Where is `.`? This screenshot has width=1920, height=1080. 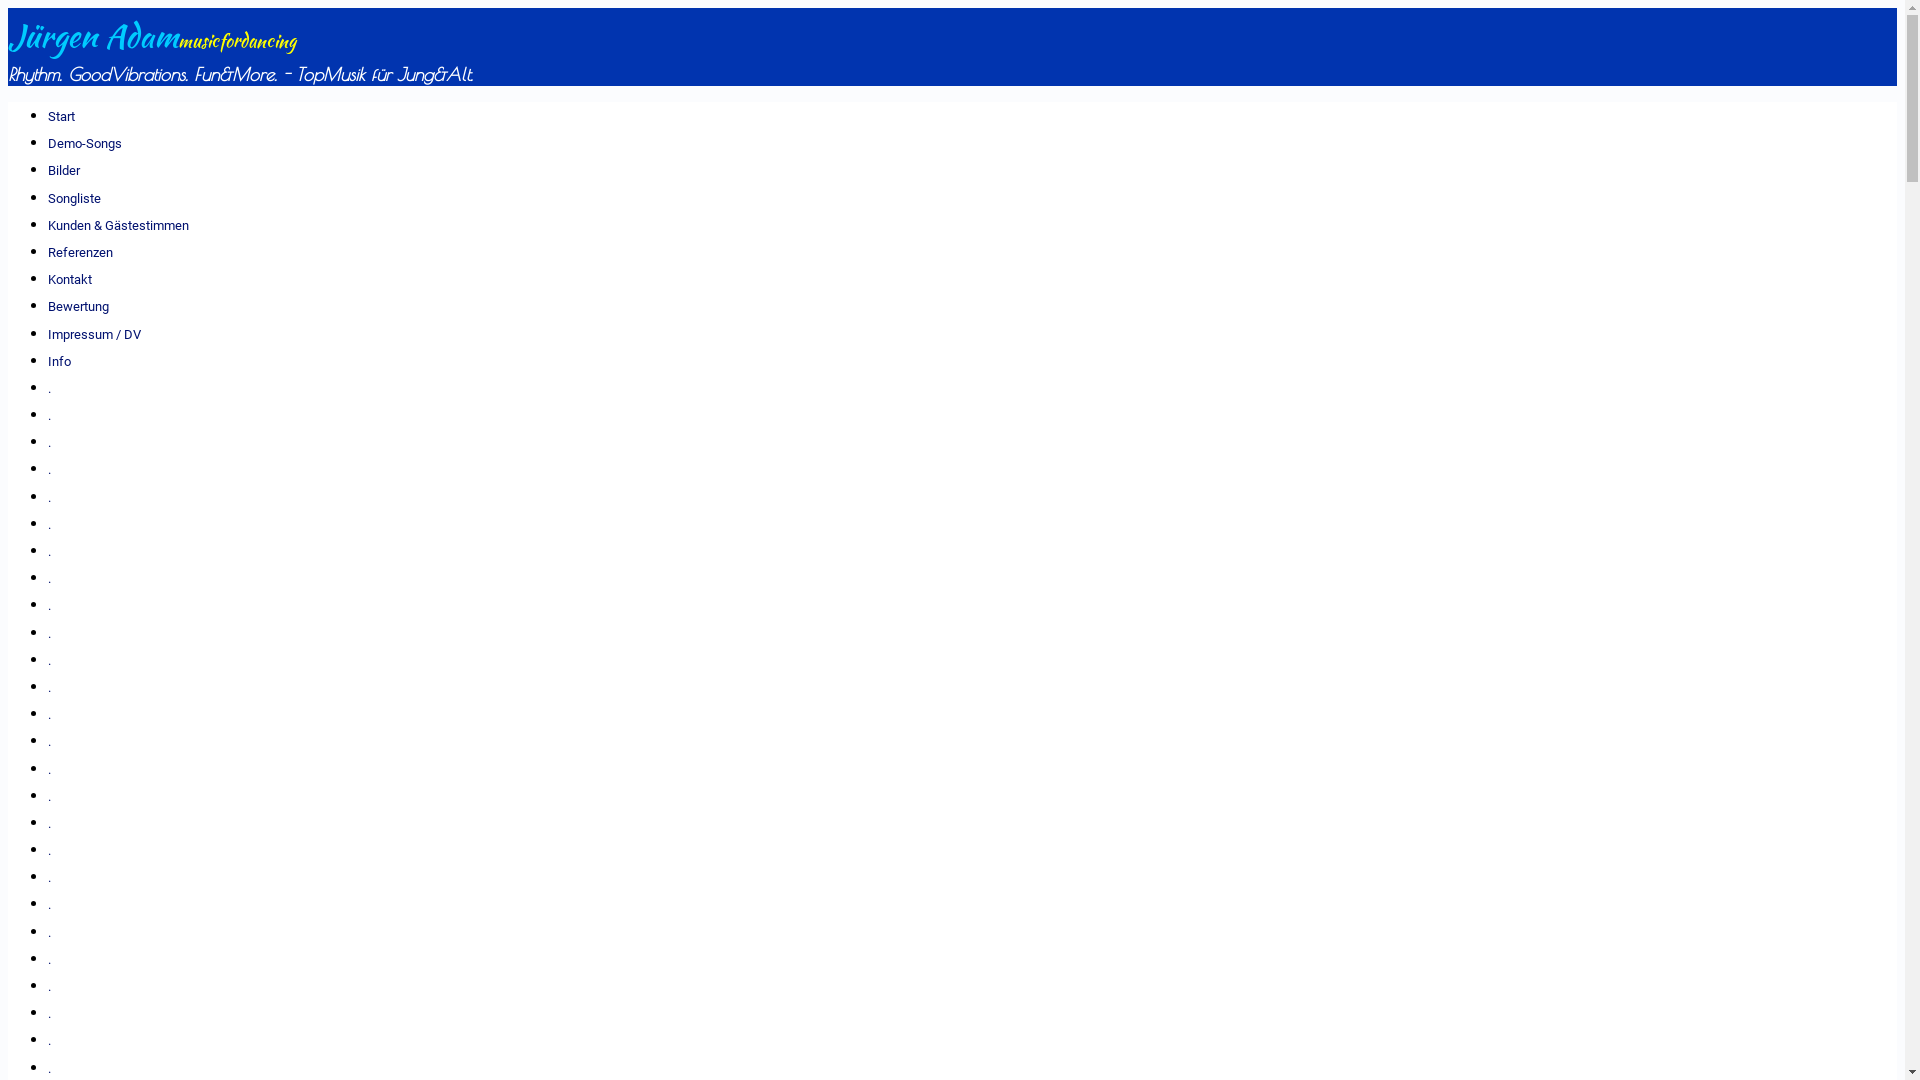 . is located at coordinates (50, 932).